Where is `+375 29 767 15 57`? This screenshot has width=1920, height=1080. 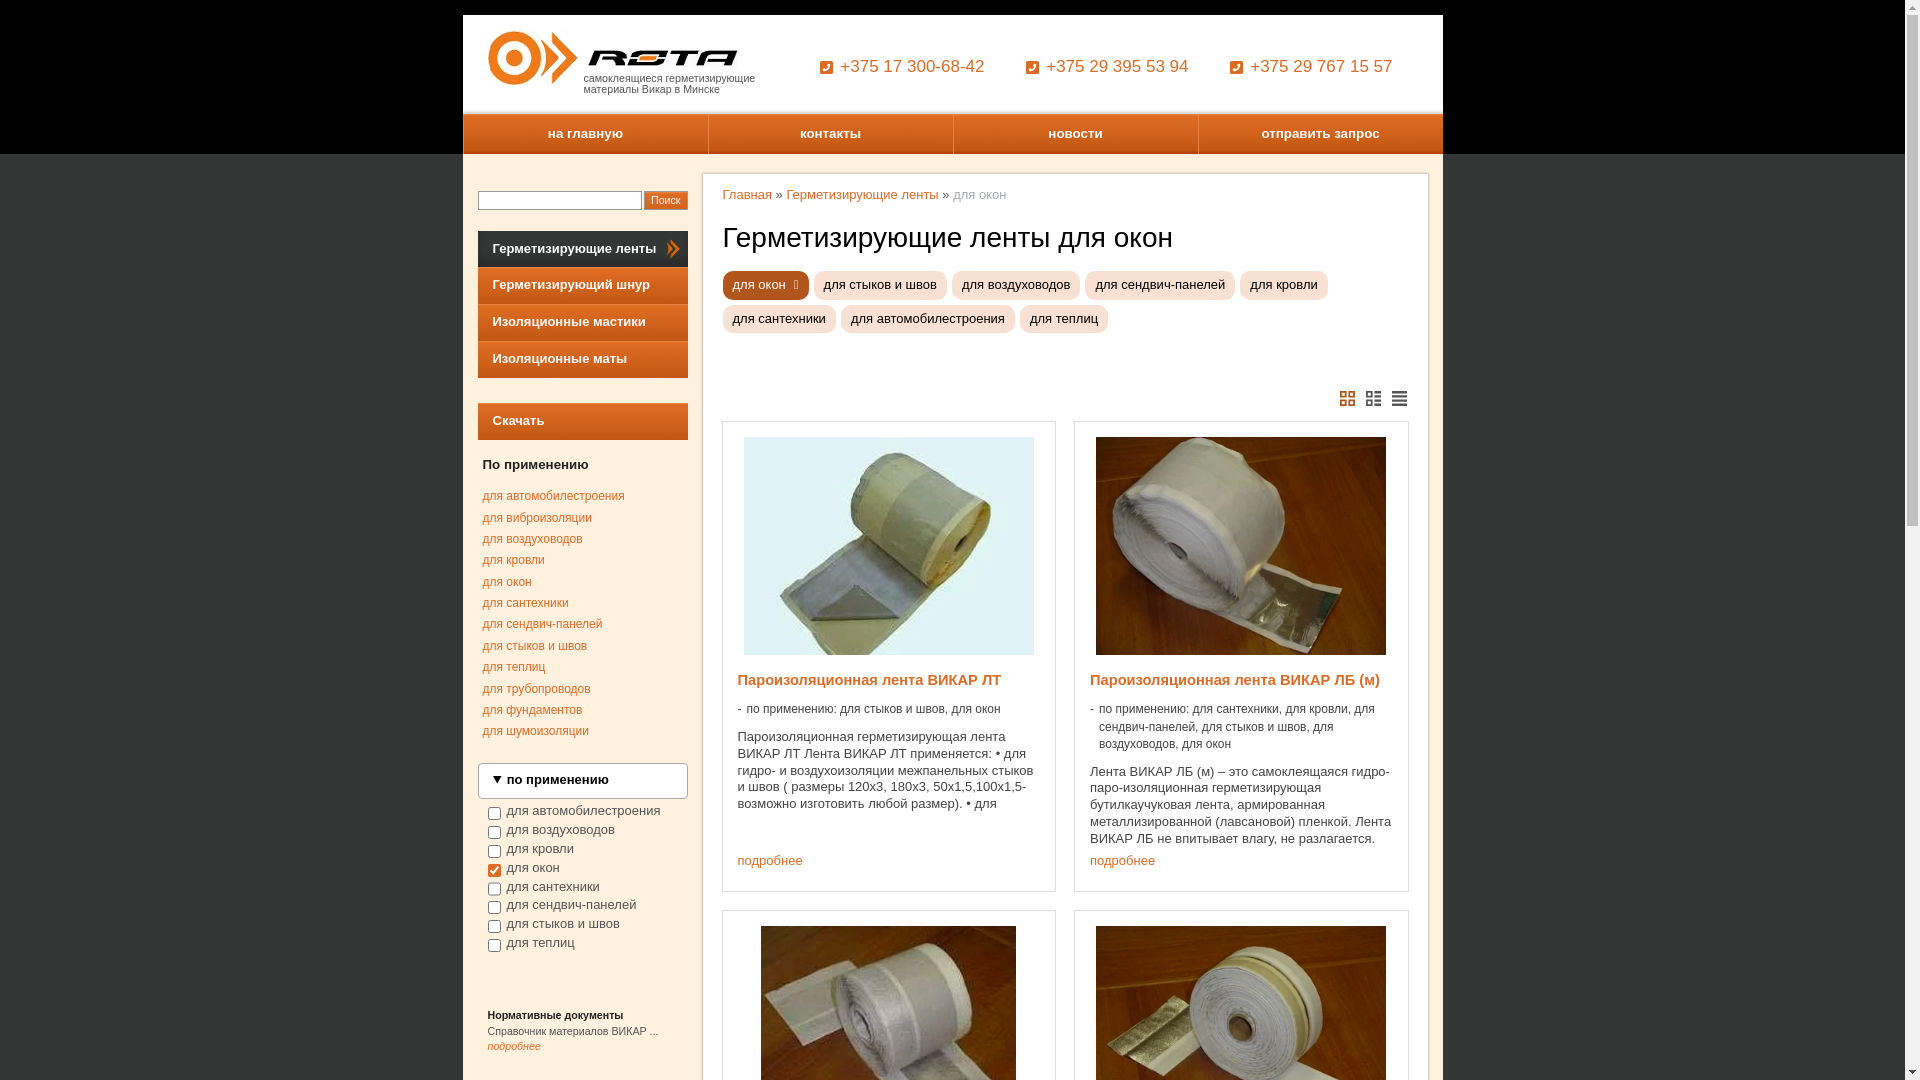
+375 29 767 15 57 is located at coordinates (1310, 68).